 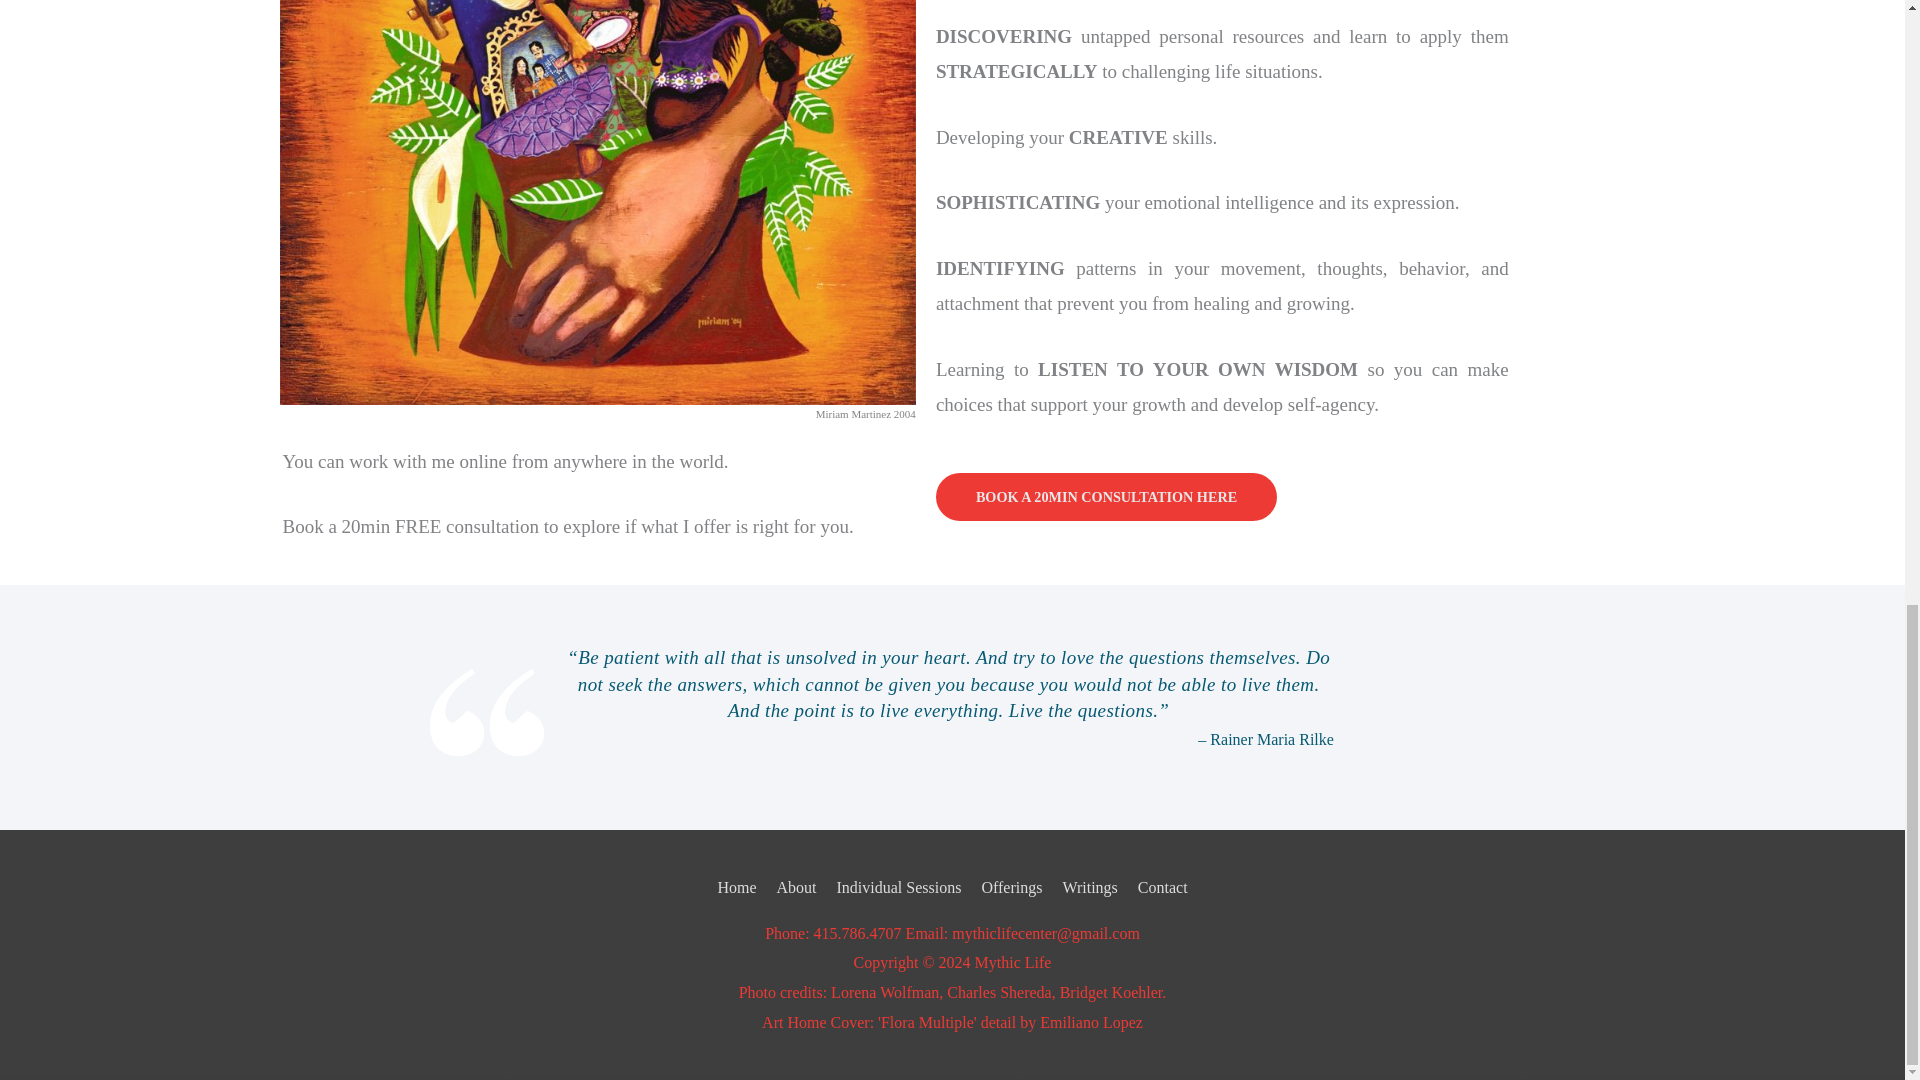 What do you see at coordinates (740, 888) in the screenshot?
I see `Home` at bounding box center [740, 888].